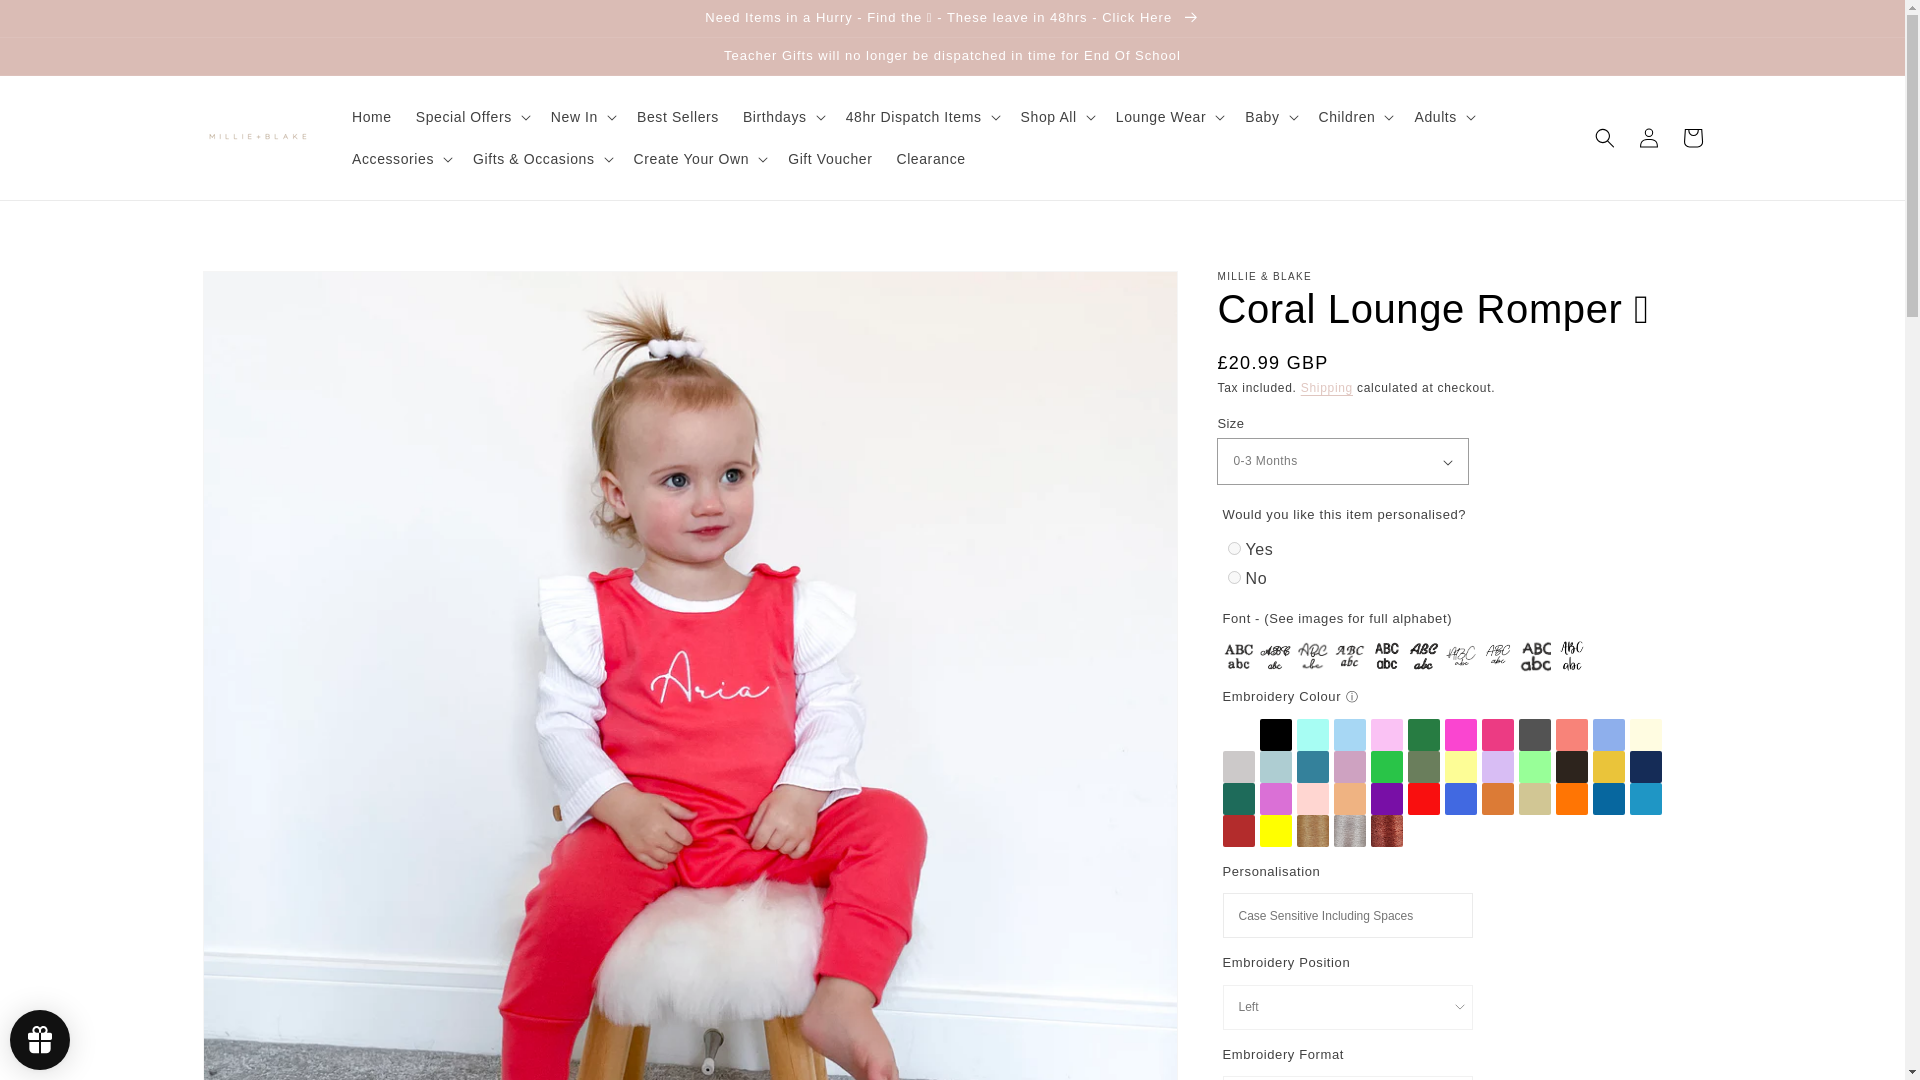  Describe the element at coordinates (60, 22) in the screenshot. I see `Skip to content` at that location.